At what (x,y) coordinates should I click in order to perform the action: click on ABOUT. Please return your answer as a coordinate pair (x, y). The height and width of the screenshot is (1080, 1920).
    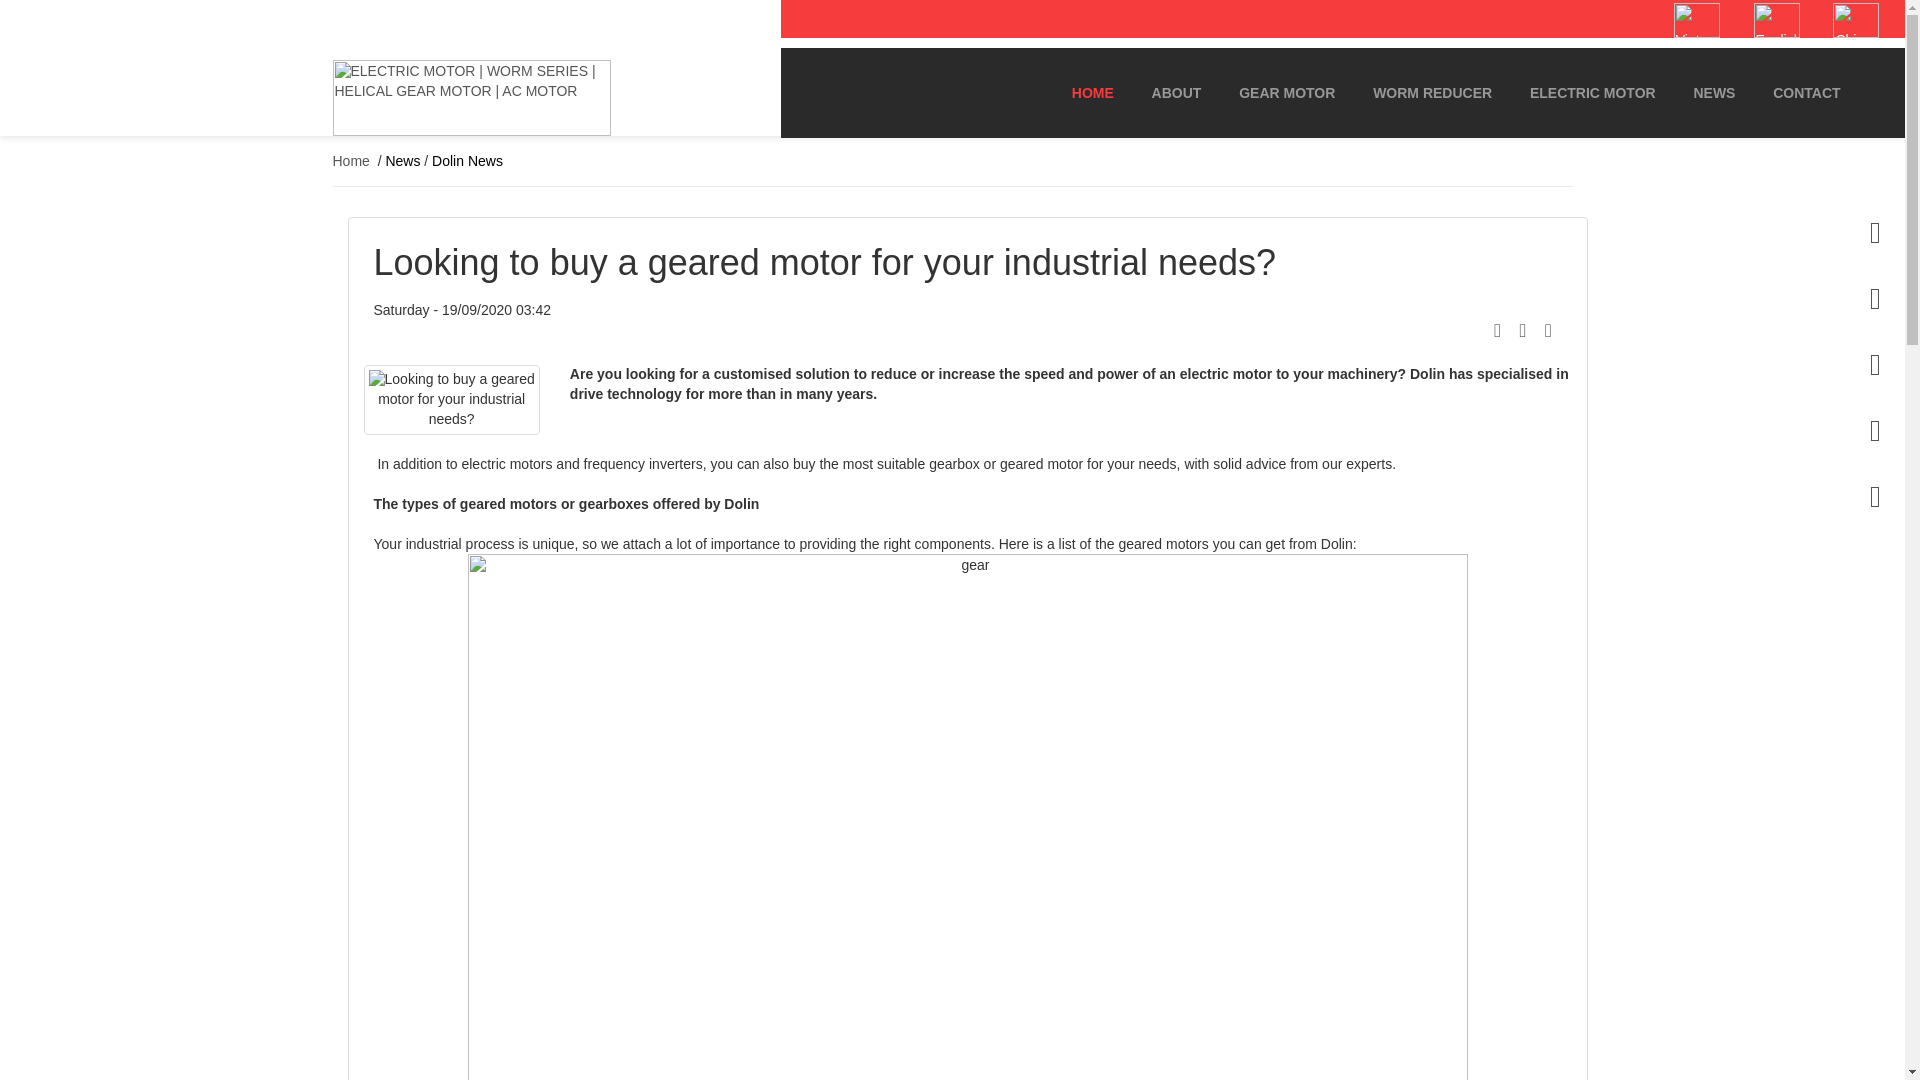
    Looking at the image, I should click on (1176, 93).